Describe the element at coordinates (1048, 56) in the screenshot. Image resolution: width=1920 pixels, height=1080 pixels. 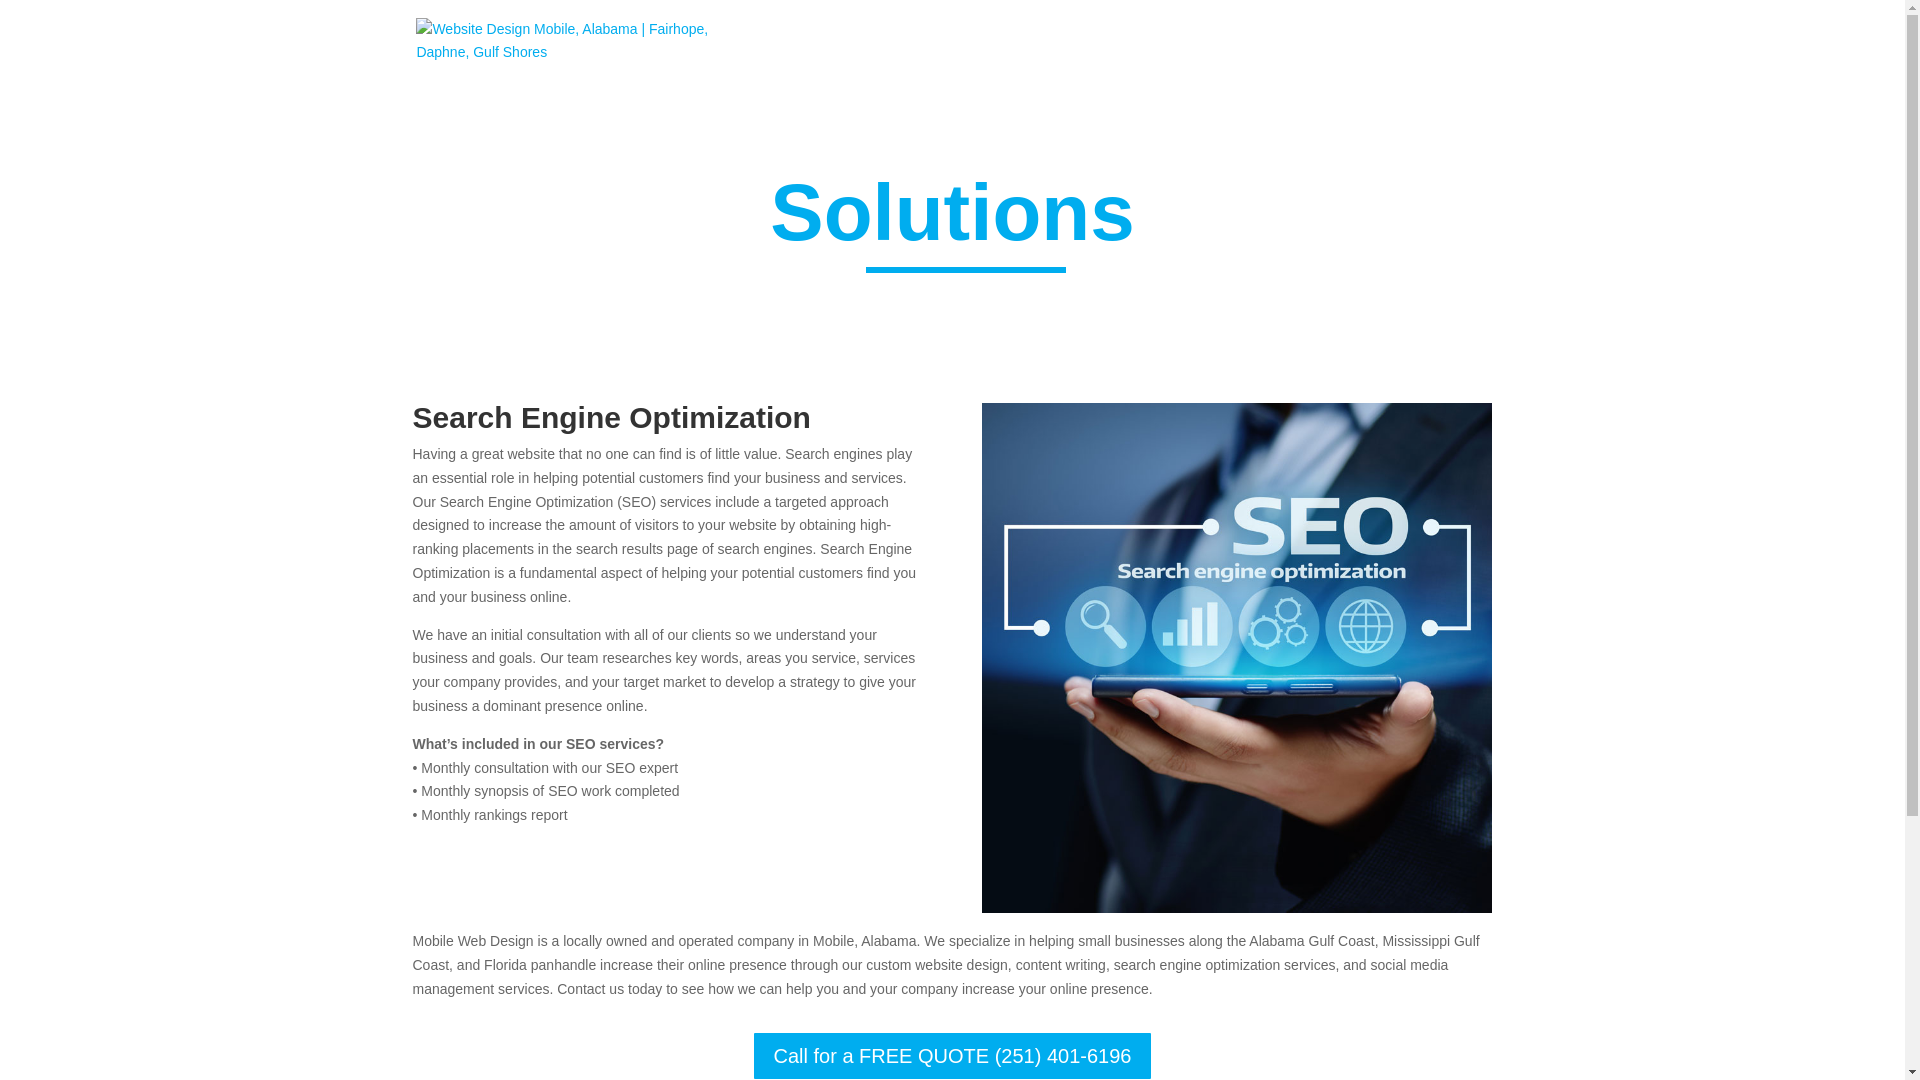
I see `Services` at that location.